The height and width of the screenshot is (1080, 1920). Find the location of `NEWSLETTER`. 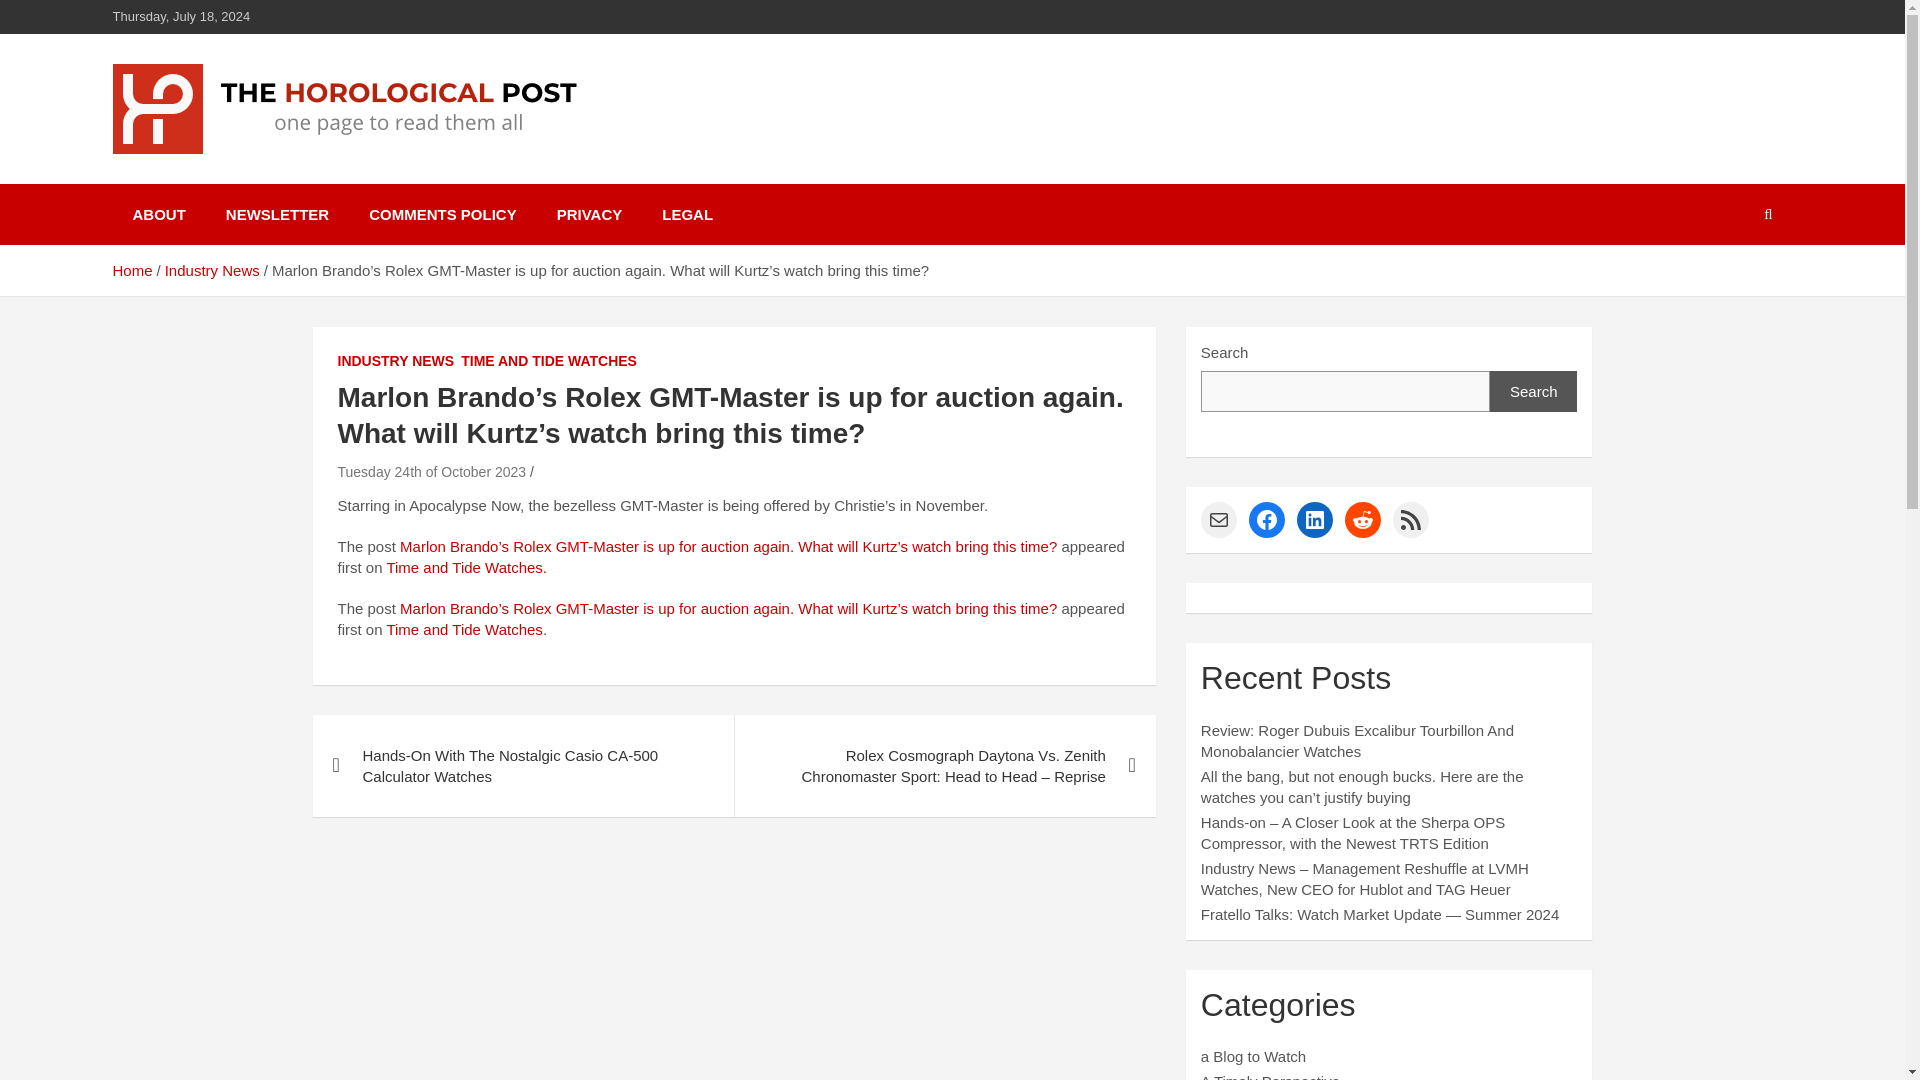

NEWSLETTER is located at coordinates (277, 214).